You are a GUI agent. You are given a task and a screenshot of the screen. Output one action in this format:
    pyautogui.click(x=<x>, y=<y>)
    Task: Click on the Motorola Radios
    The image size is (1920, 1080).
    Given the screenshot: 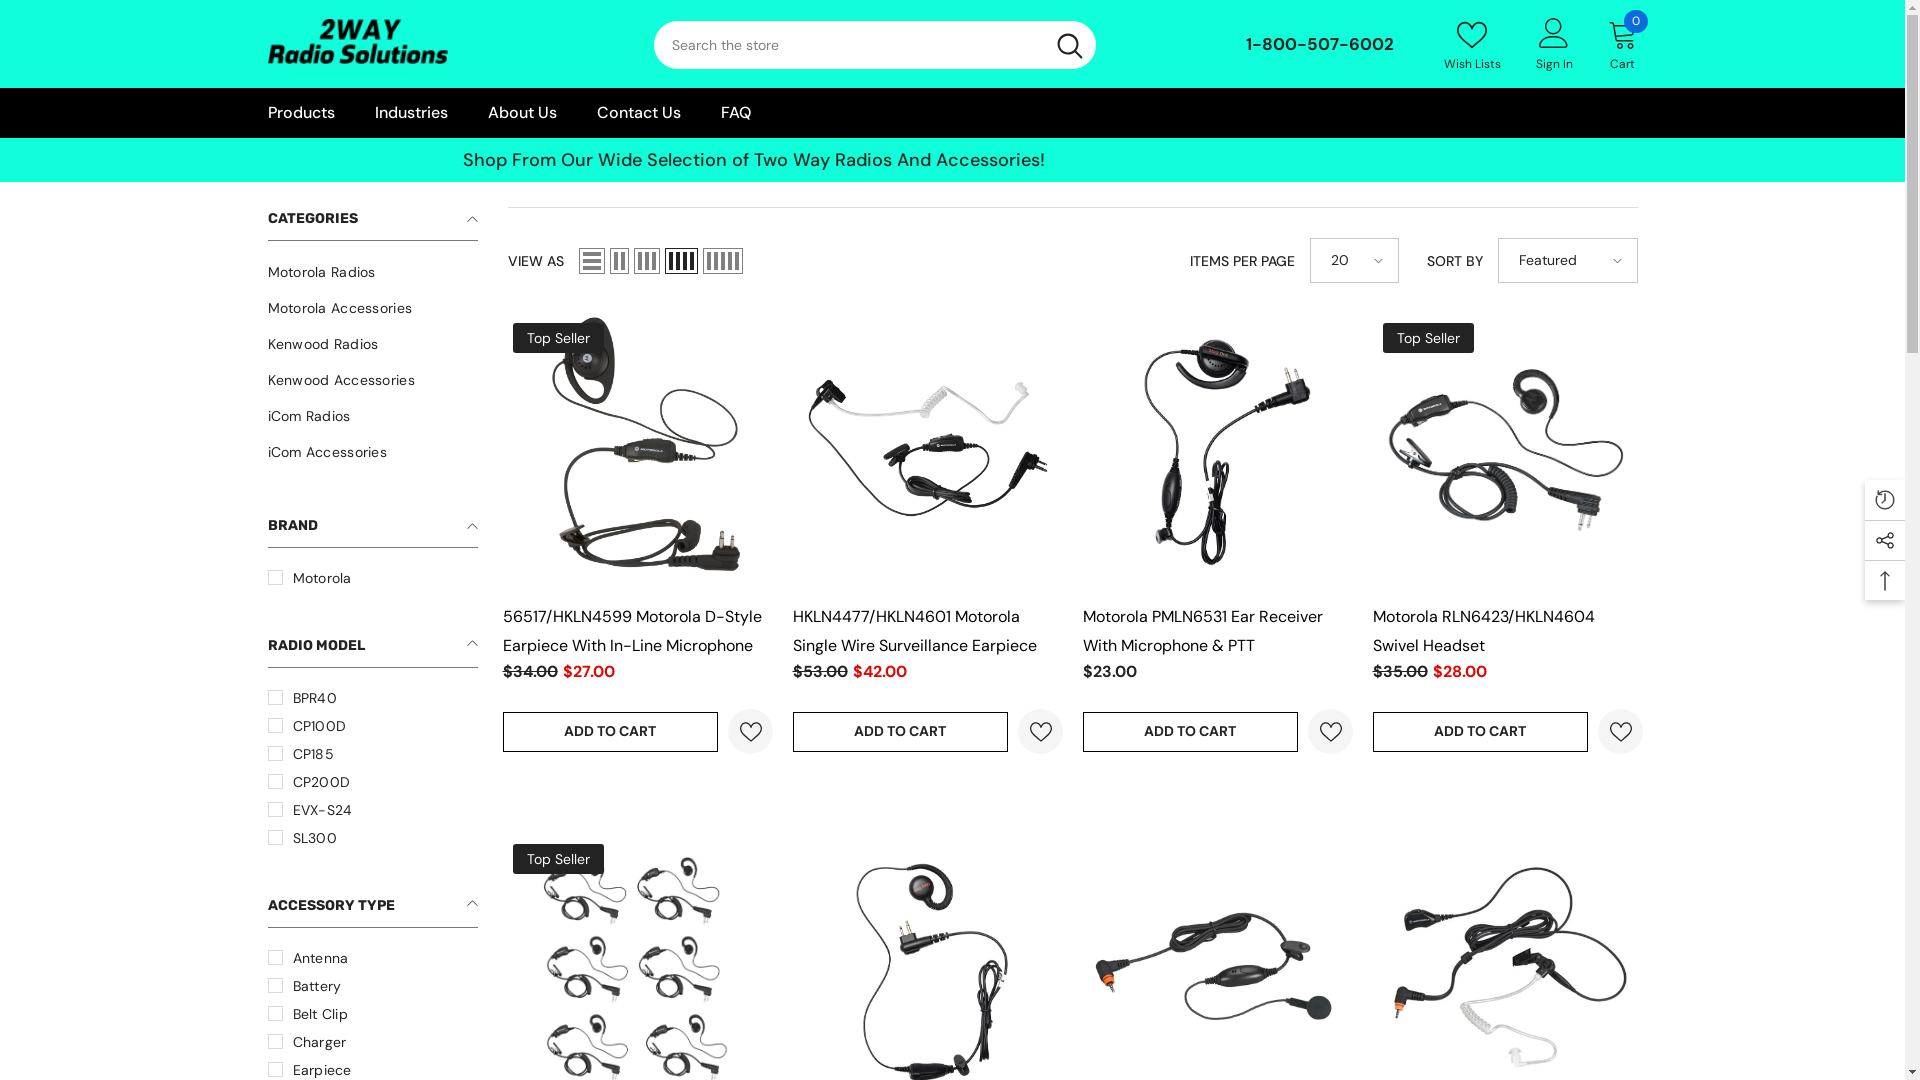 What is the action you would take?
    pyautogui.click(x=322, y=272)
    